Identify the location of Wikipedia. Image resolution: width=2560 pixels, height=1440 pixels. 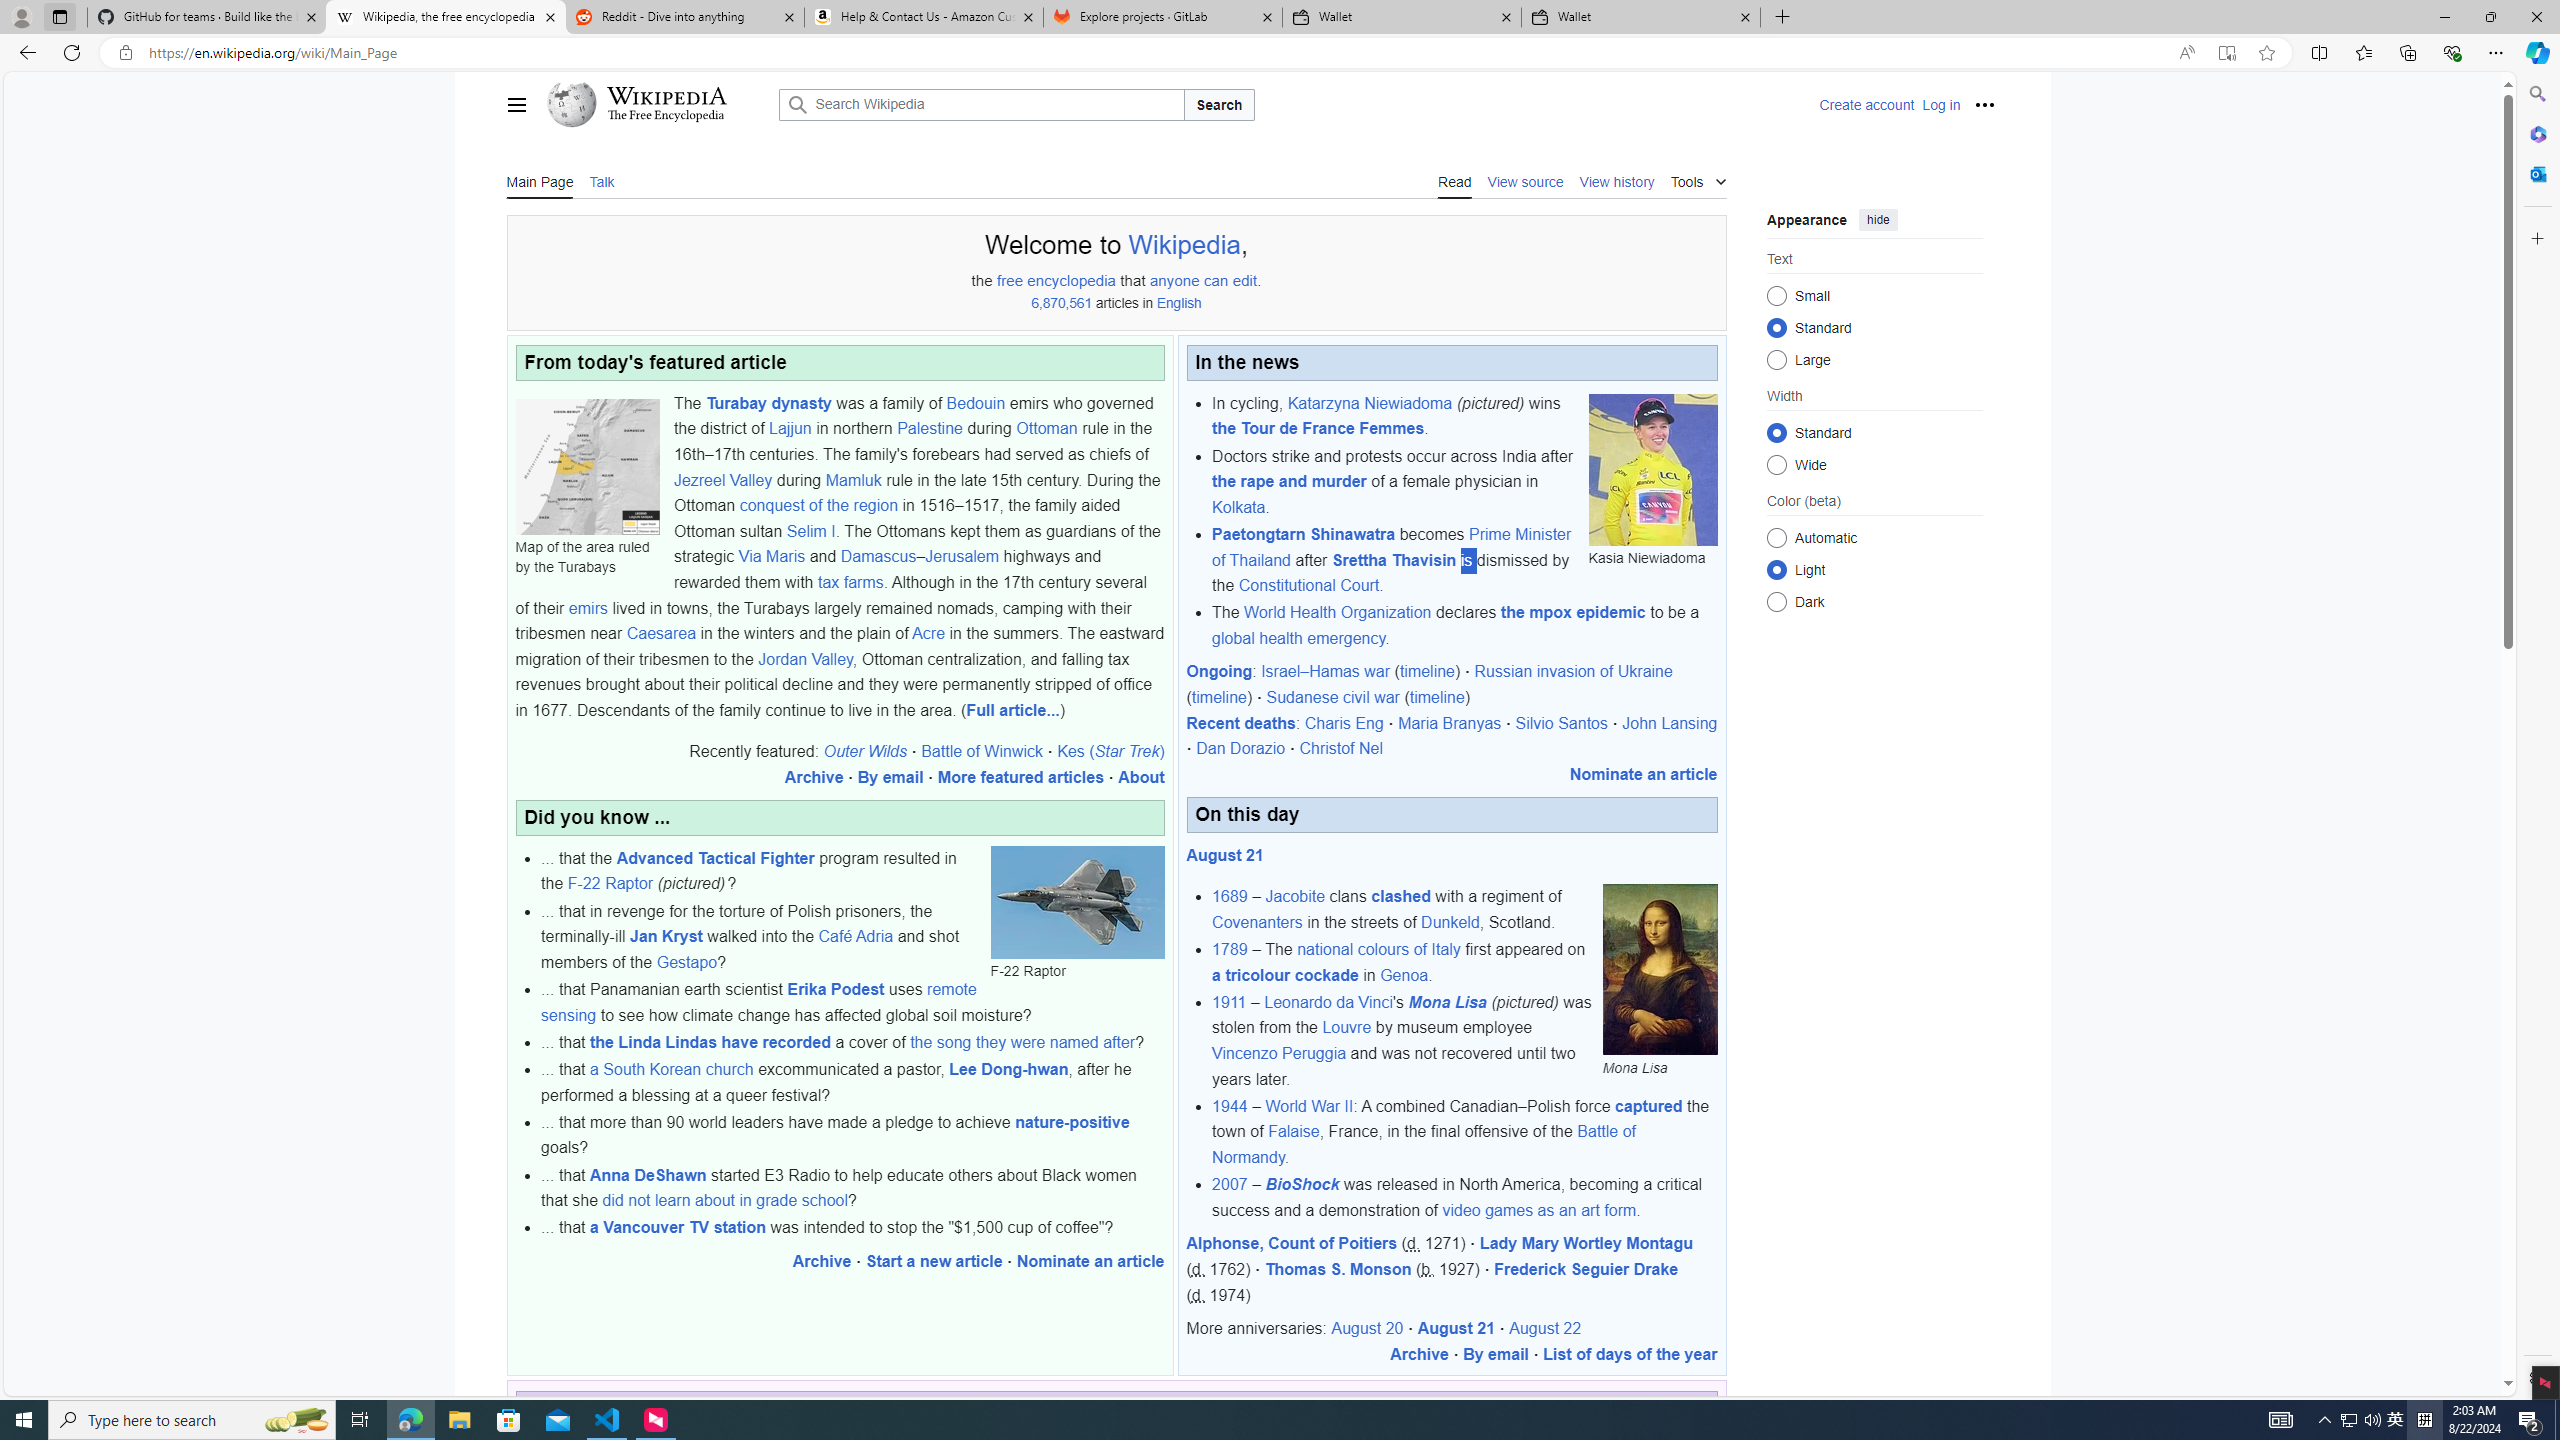
(666, 96).